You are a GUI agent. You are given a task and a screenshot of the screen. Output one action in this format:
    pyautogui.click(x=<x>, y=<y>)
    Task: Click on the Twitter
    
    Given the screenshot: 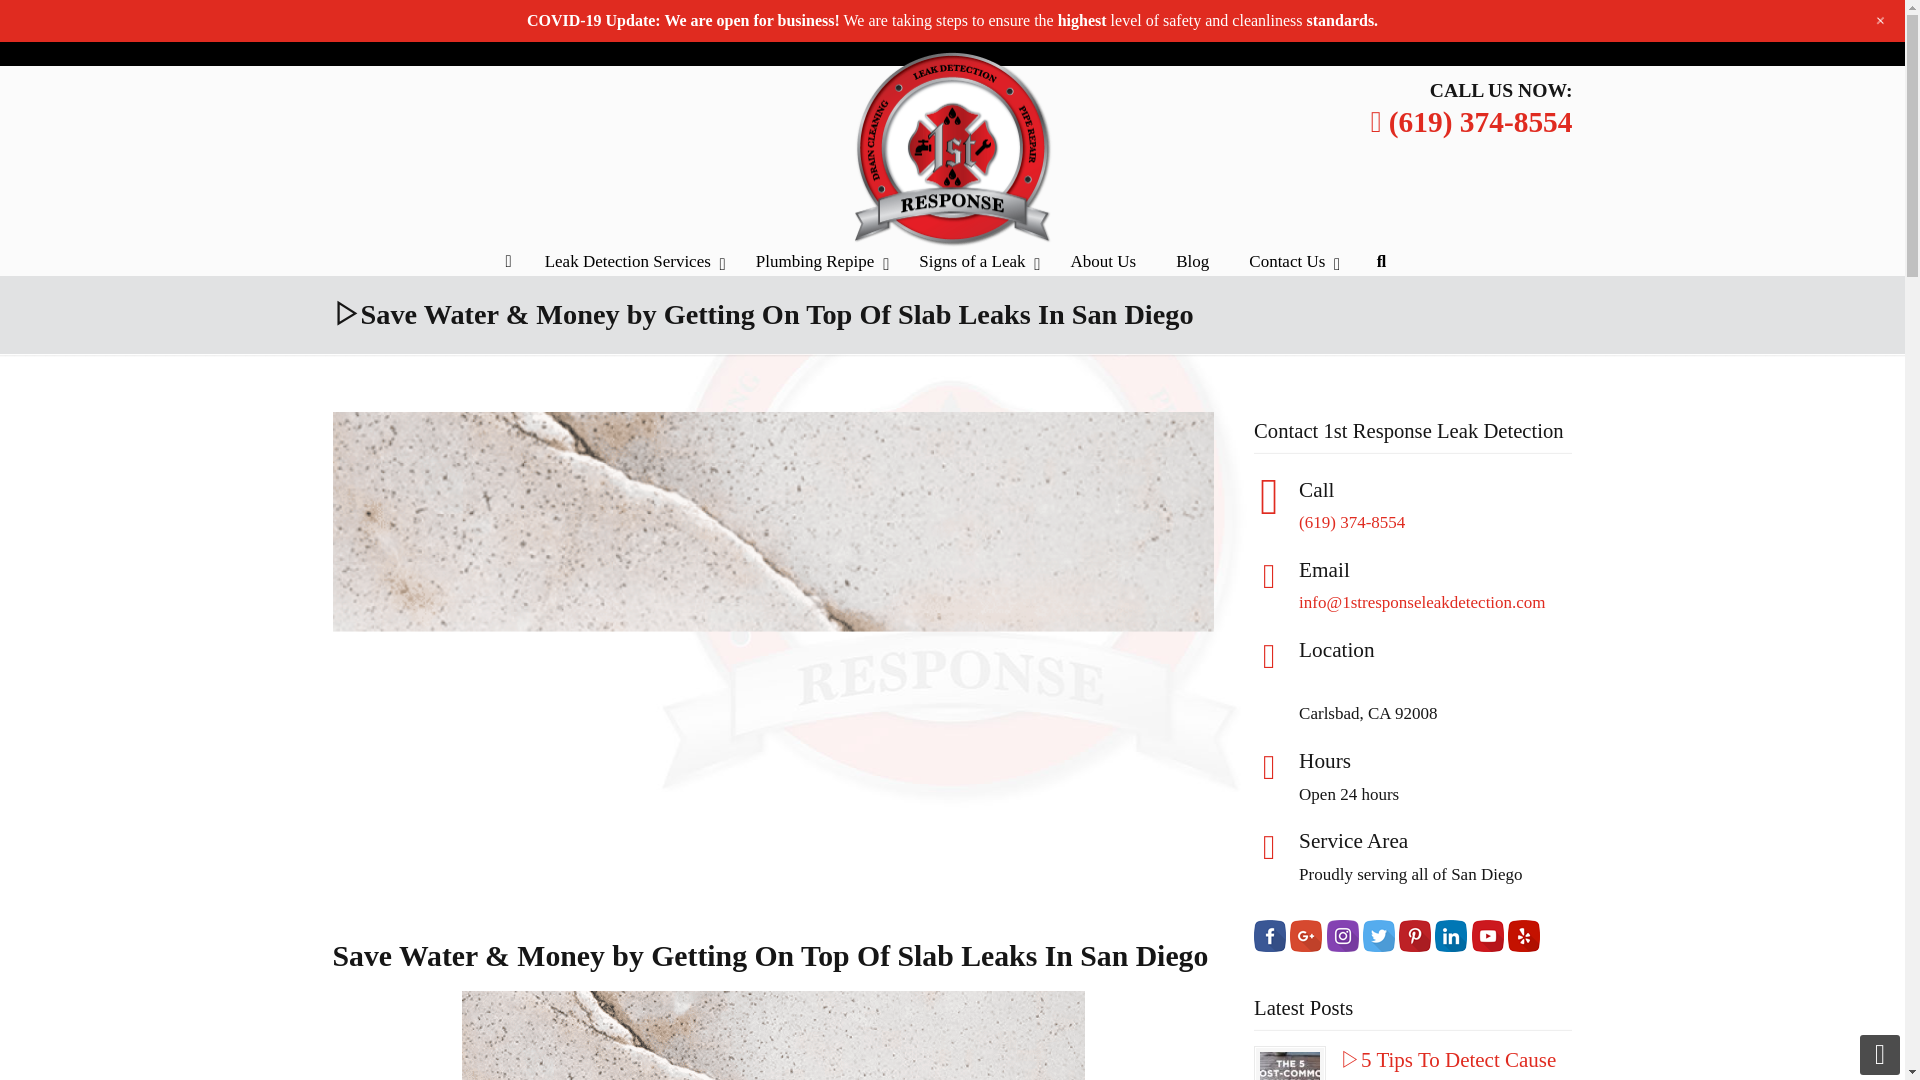 What is the action you would take?
    pyautogui.click(x=1450, y=34)
    